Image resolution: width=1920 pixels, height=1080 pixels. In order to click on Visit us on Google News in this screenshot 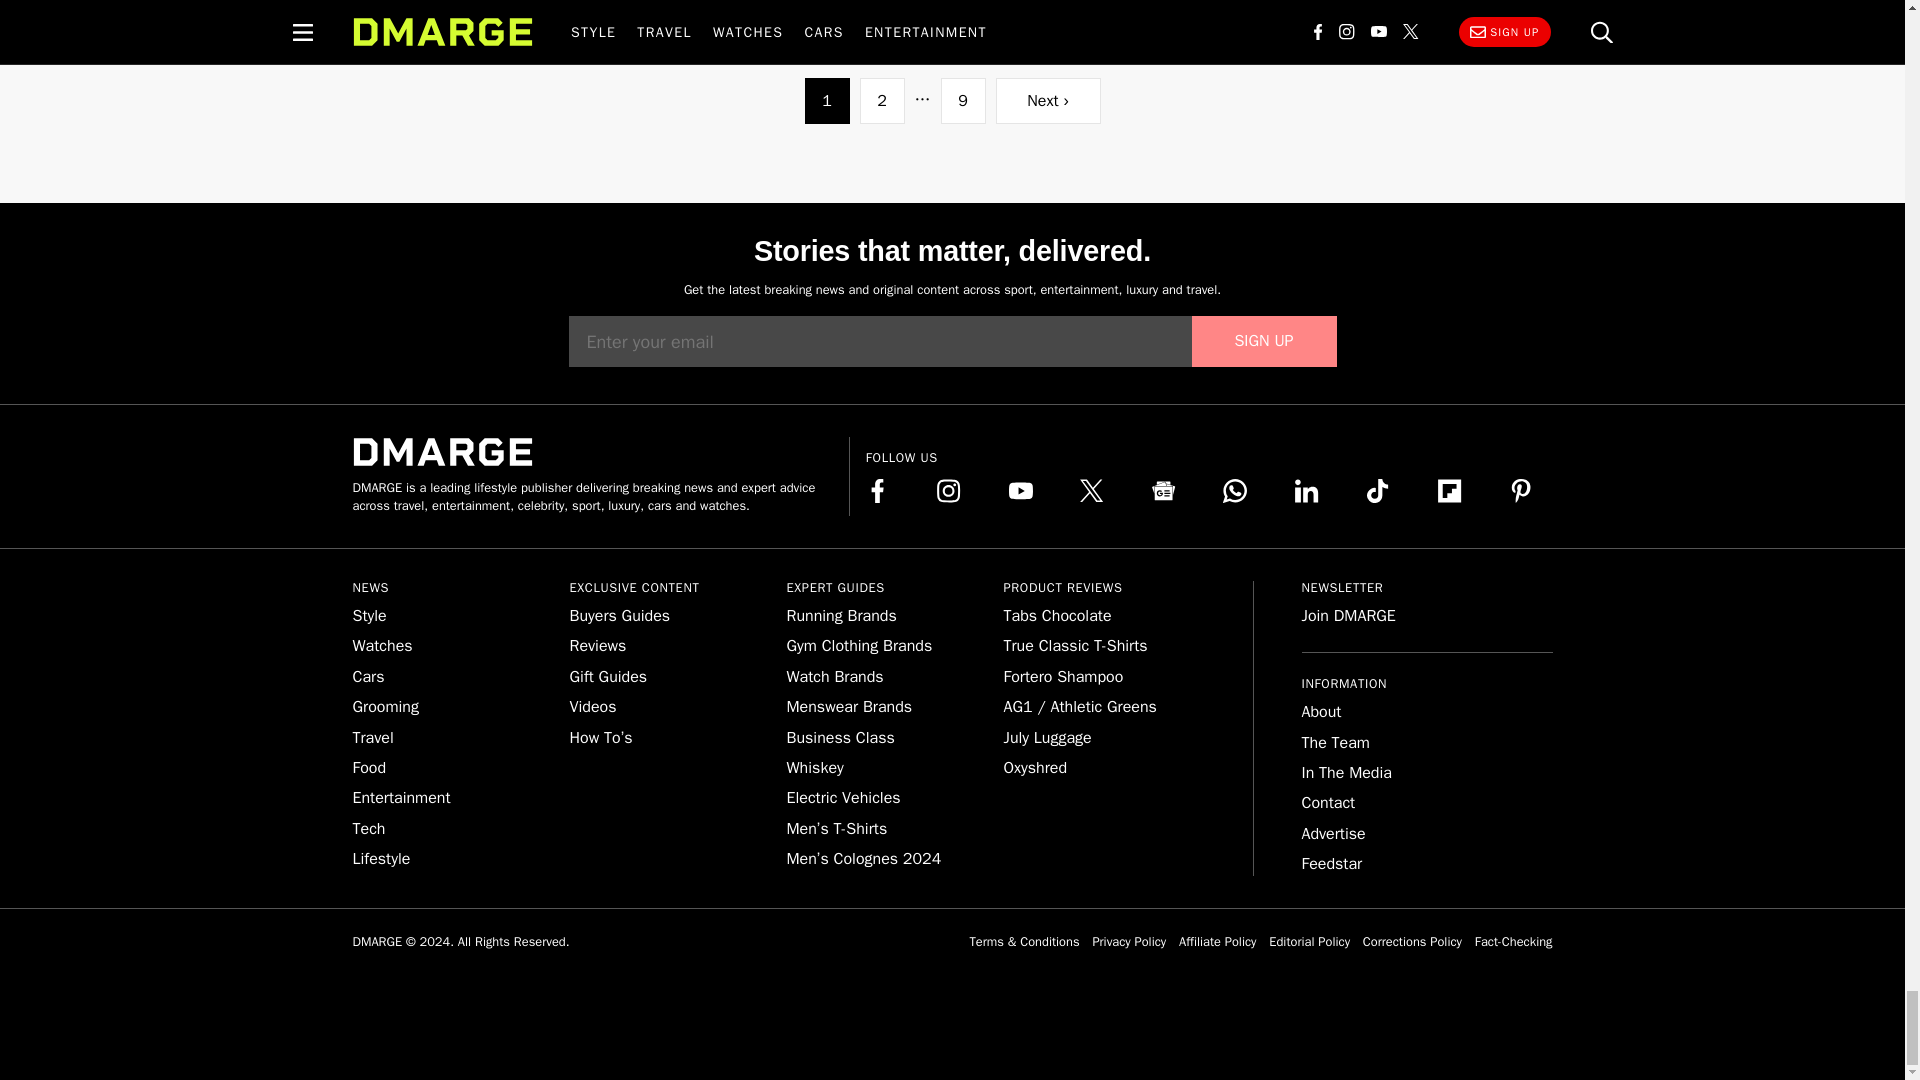, I will do `click(1164, 491)`.